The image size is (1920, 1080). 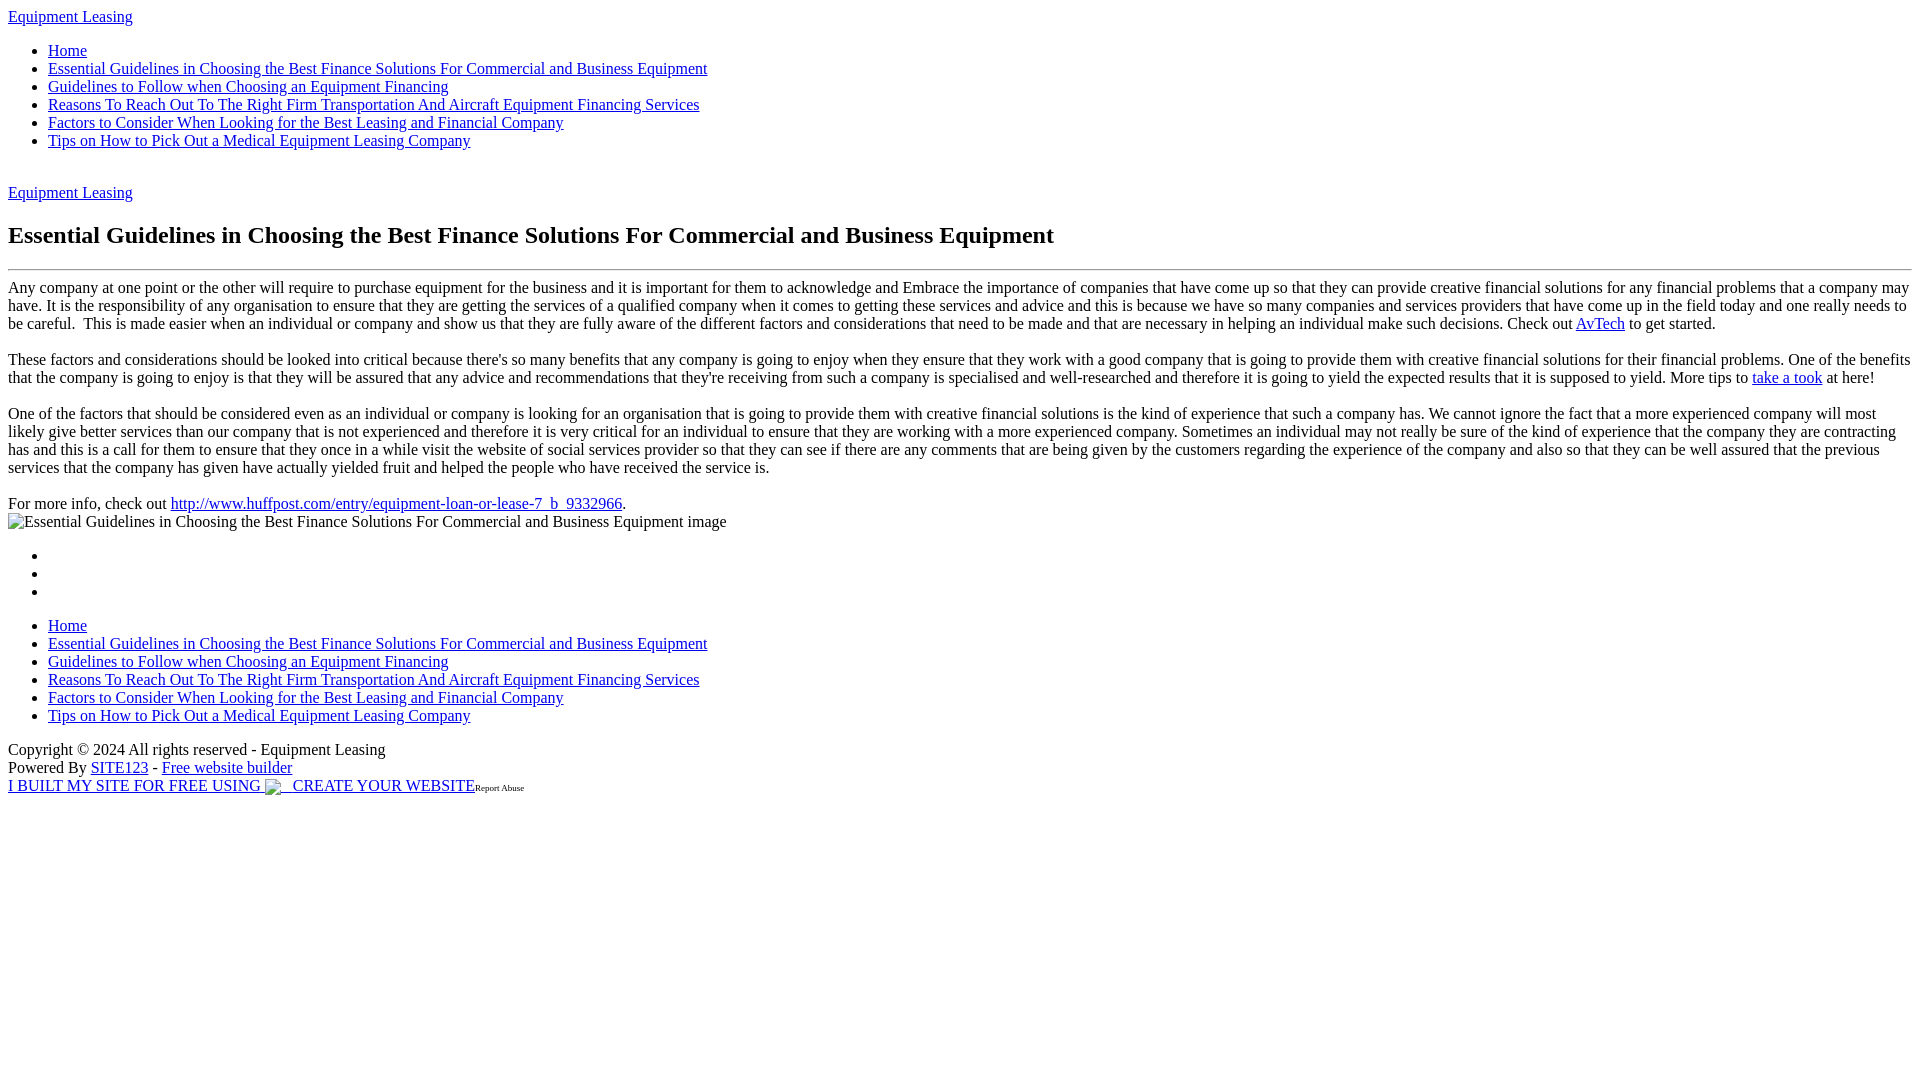 I want to click on Guidelines to Follow when Choosing an Equipment Financing, so click(x=248, y=86).